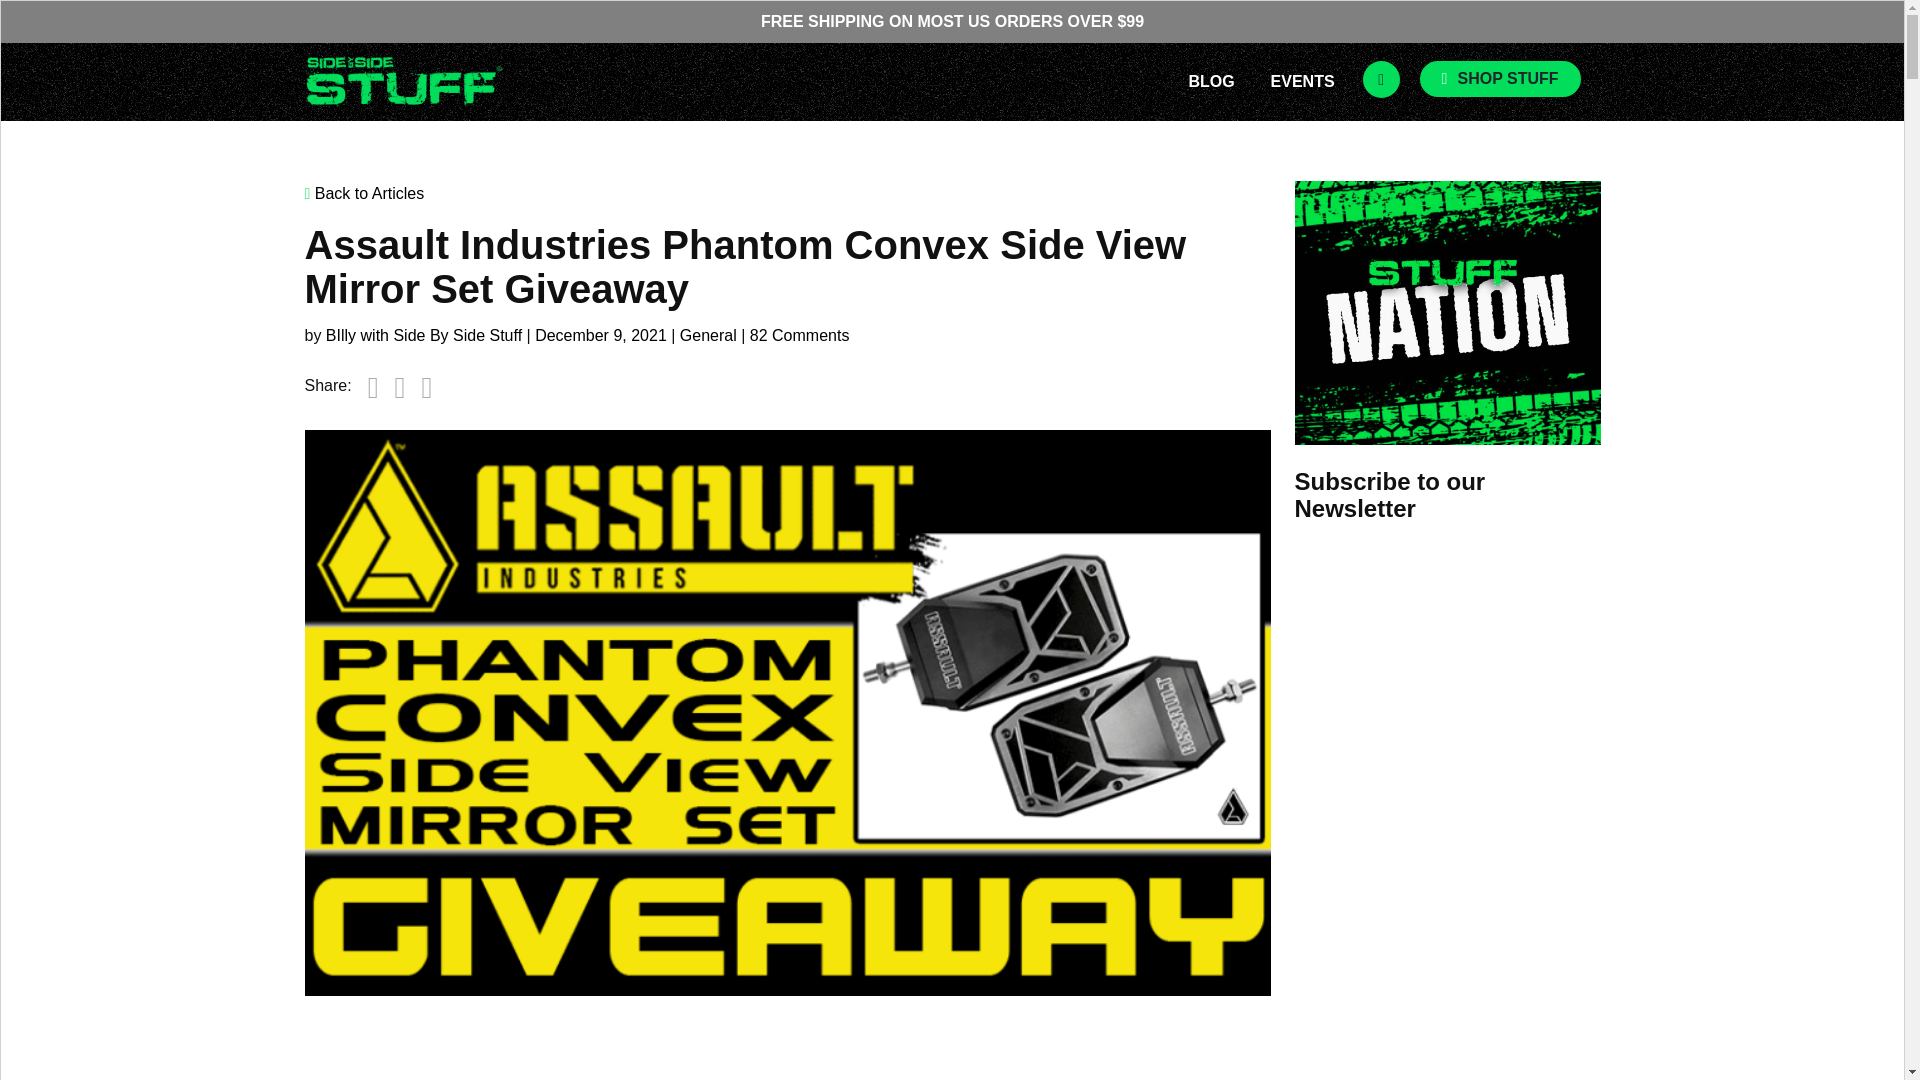  Describe the element at coordinates (424, 336) in the screenshot. I see `BIlly with Side By Side Stuff` at that location.